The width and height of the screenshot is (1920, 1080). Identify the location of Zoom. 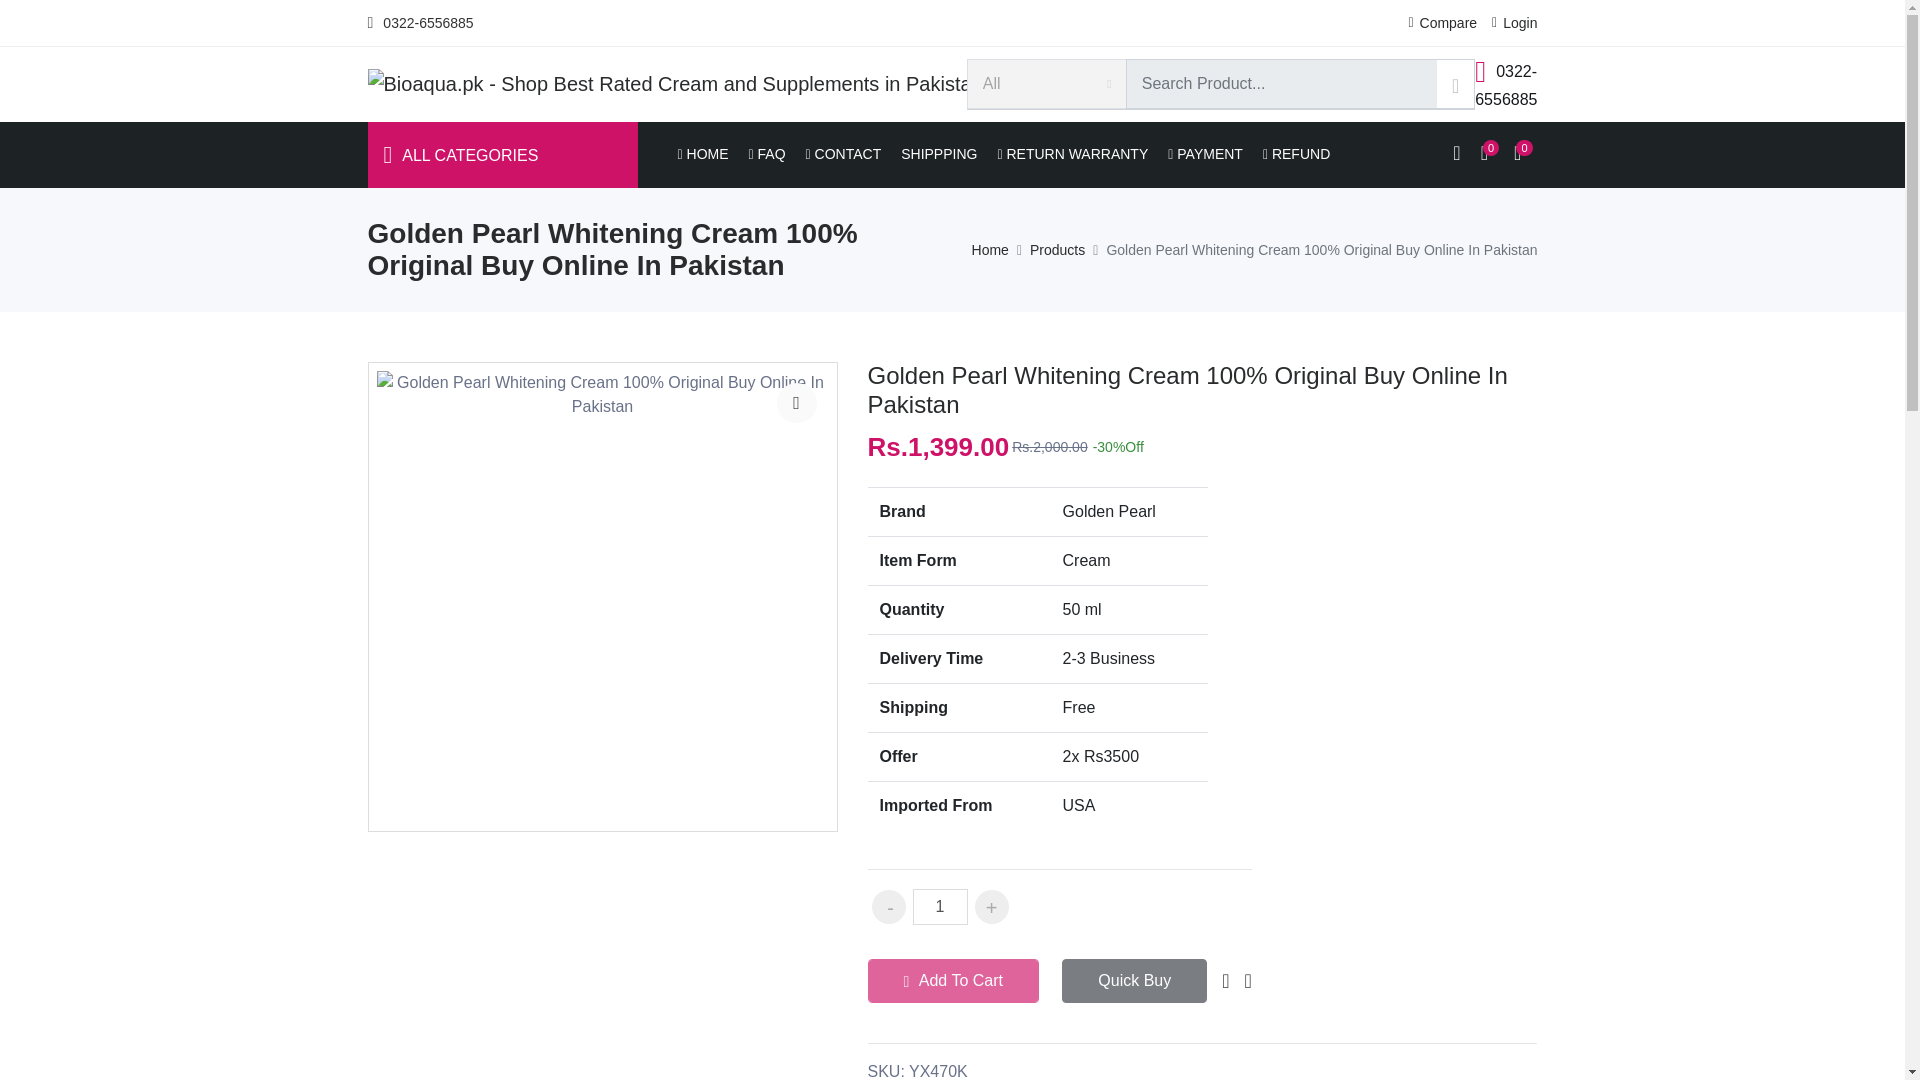
(796, 403).